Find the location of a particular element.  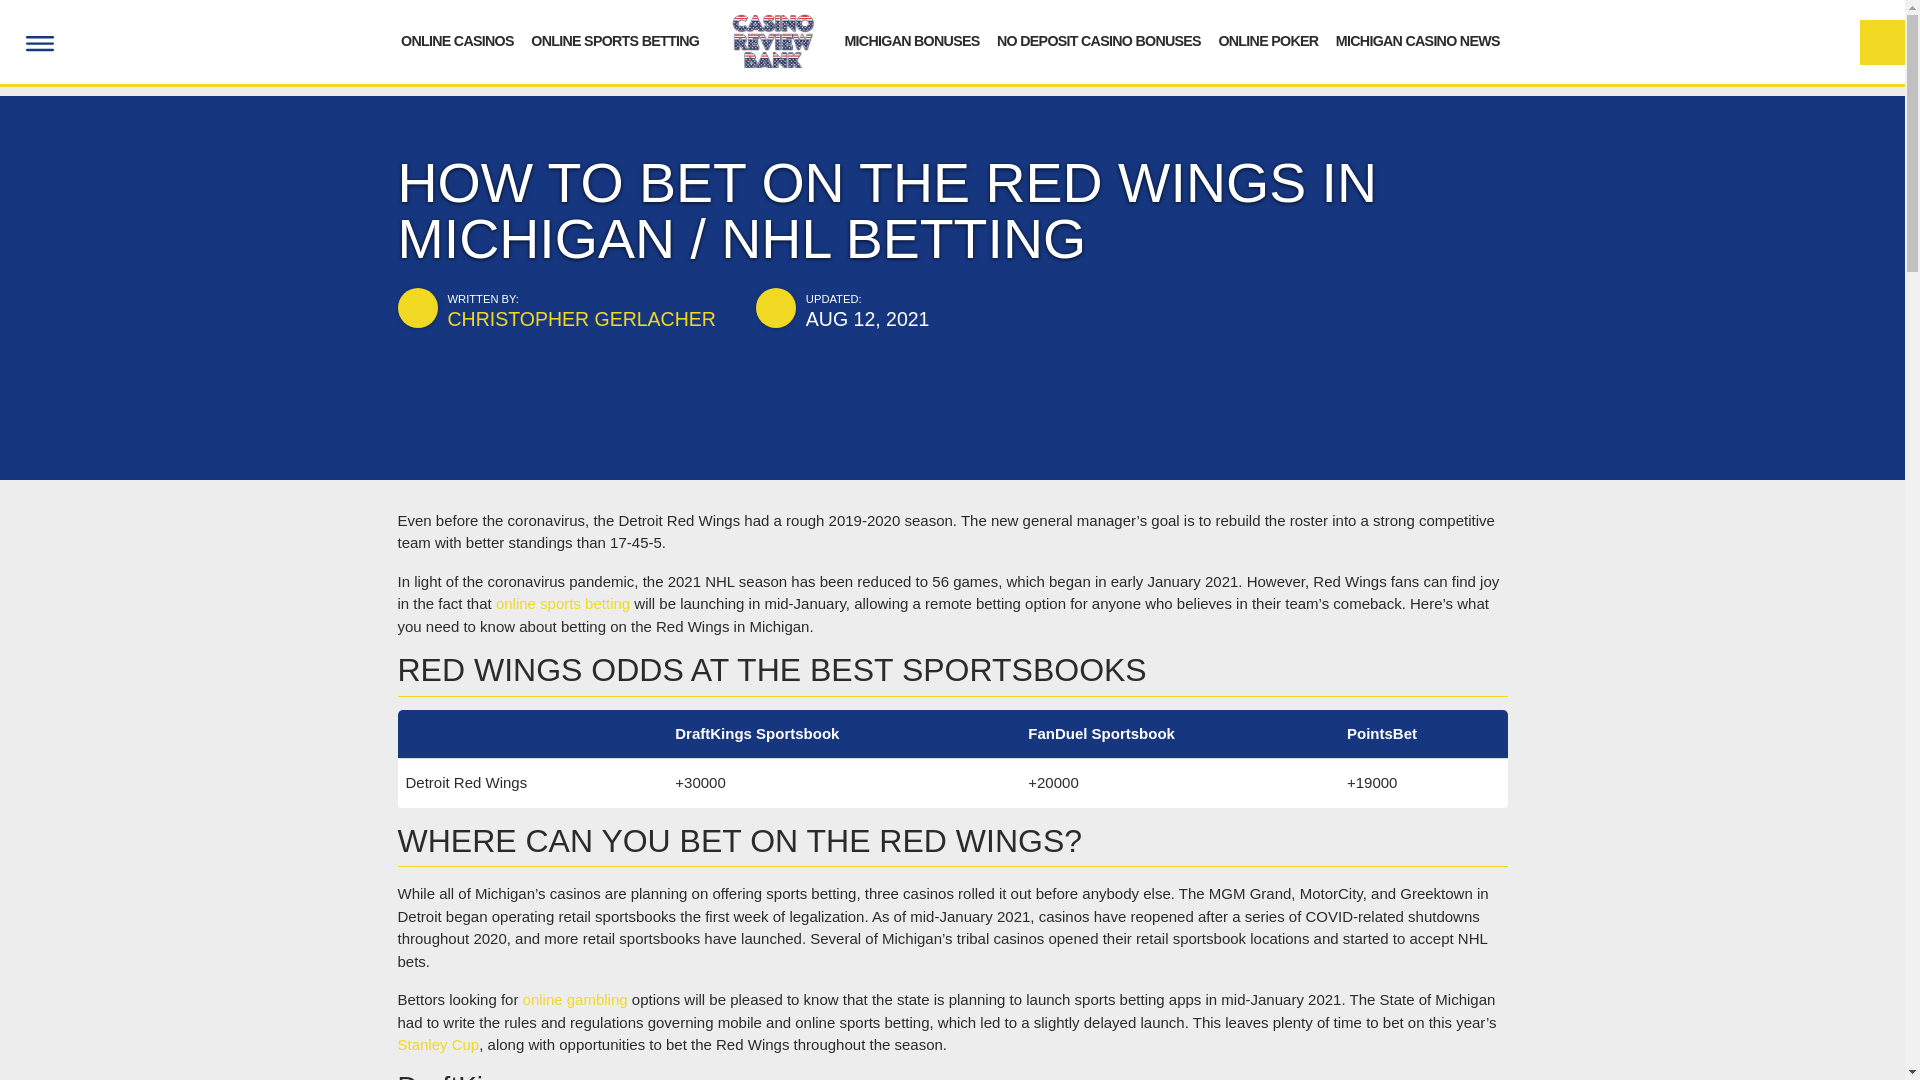

Stanley Cup is located at coordinates (438, 1044).